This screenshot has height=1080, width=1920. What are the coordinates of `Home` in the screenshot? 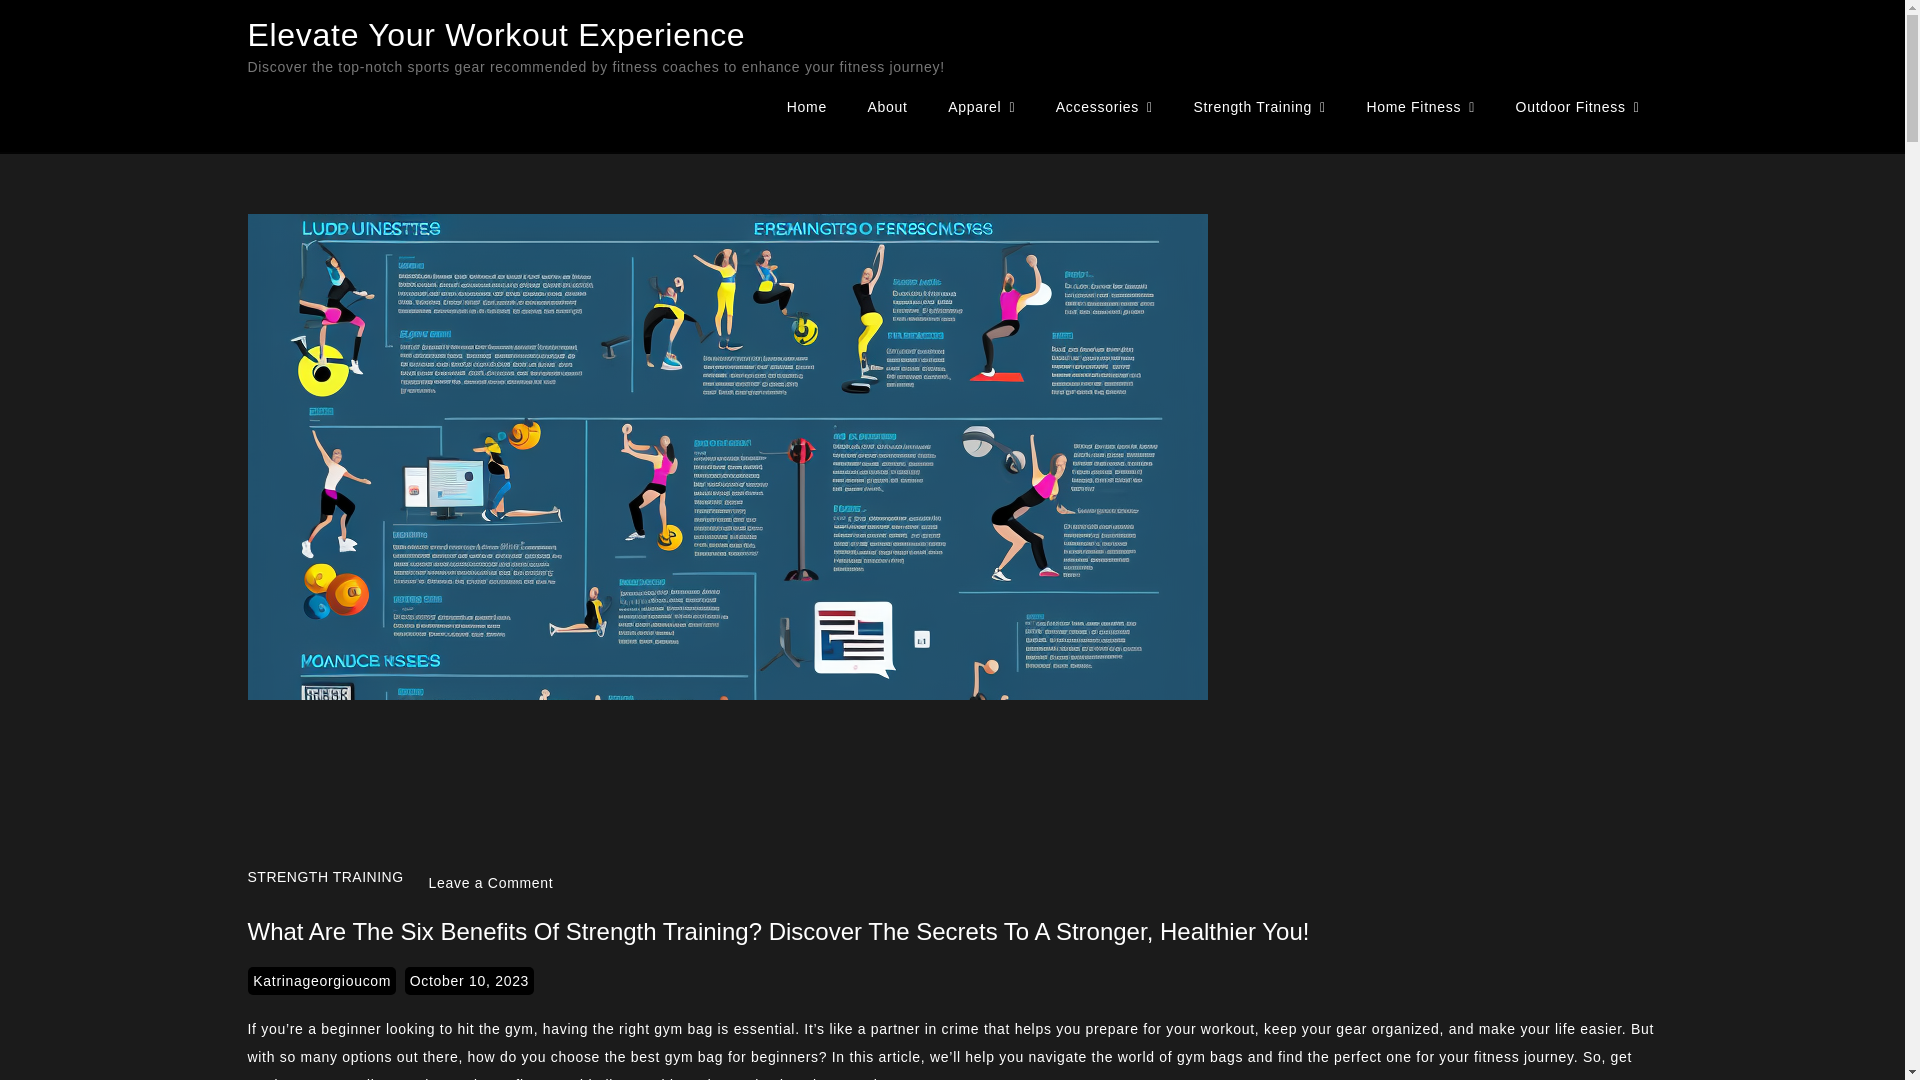 It's located at (806, 106).